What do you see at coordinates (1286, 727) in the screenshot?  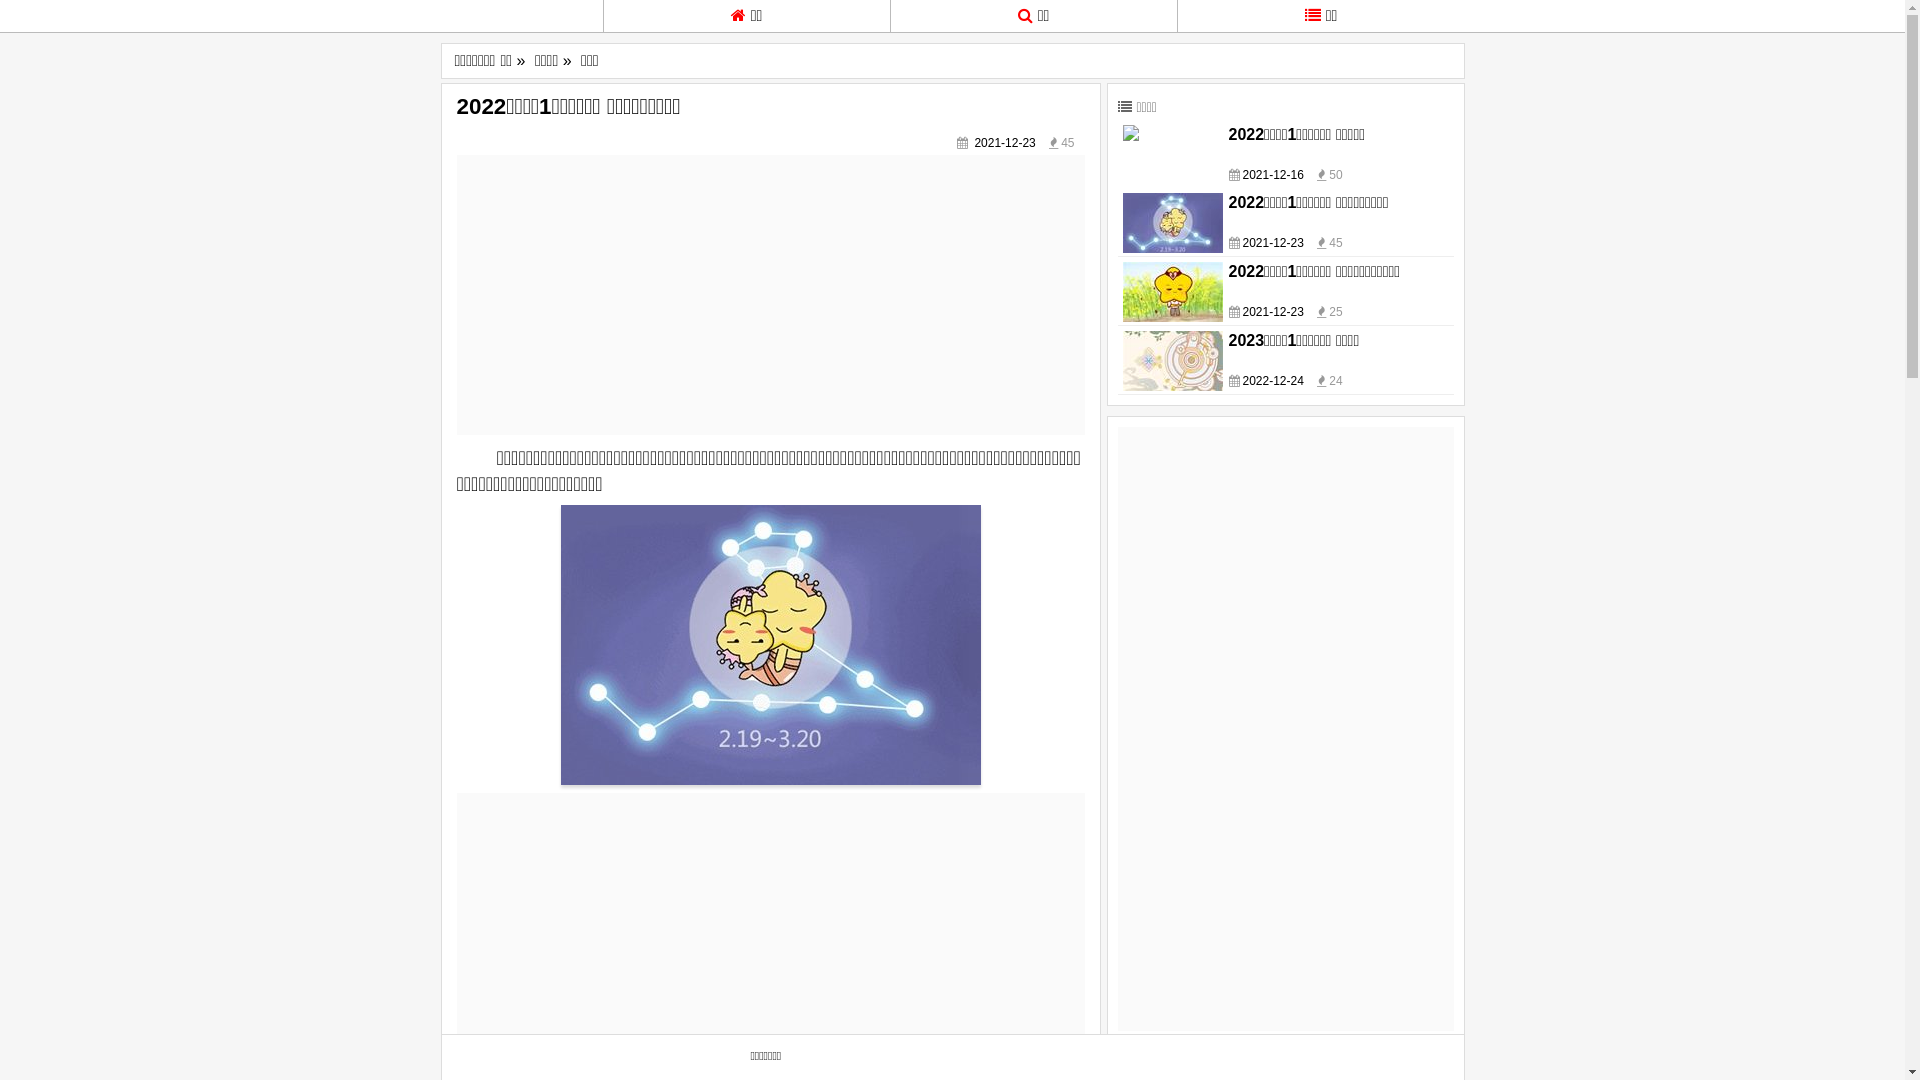 I see `Advertisement` at bounding box center [1286, 727].